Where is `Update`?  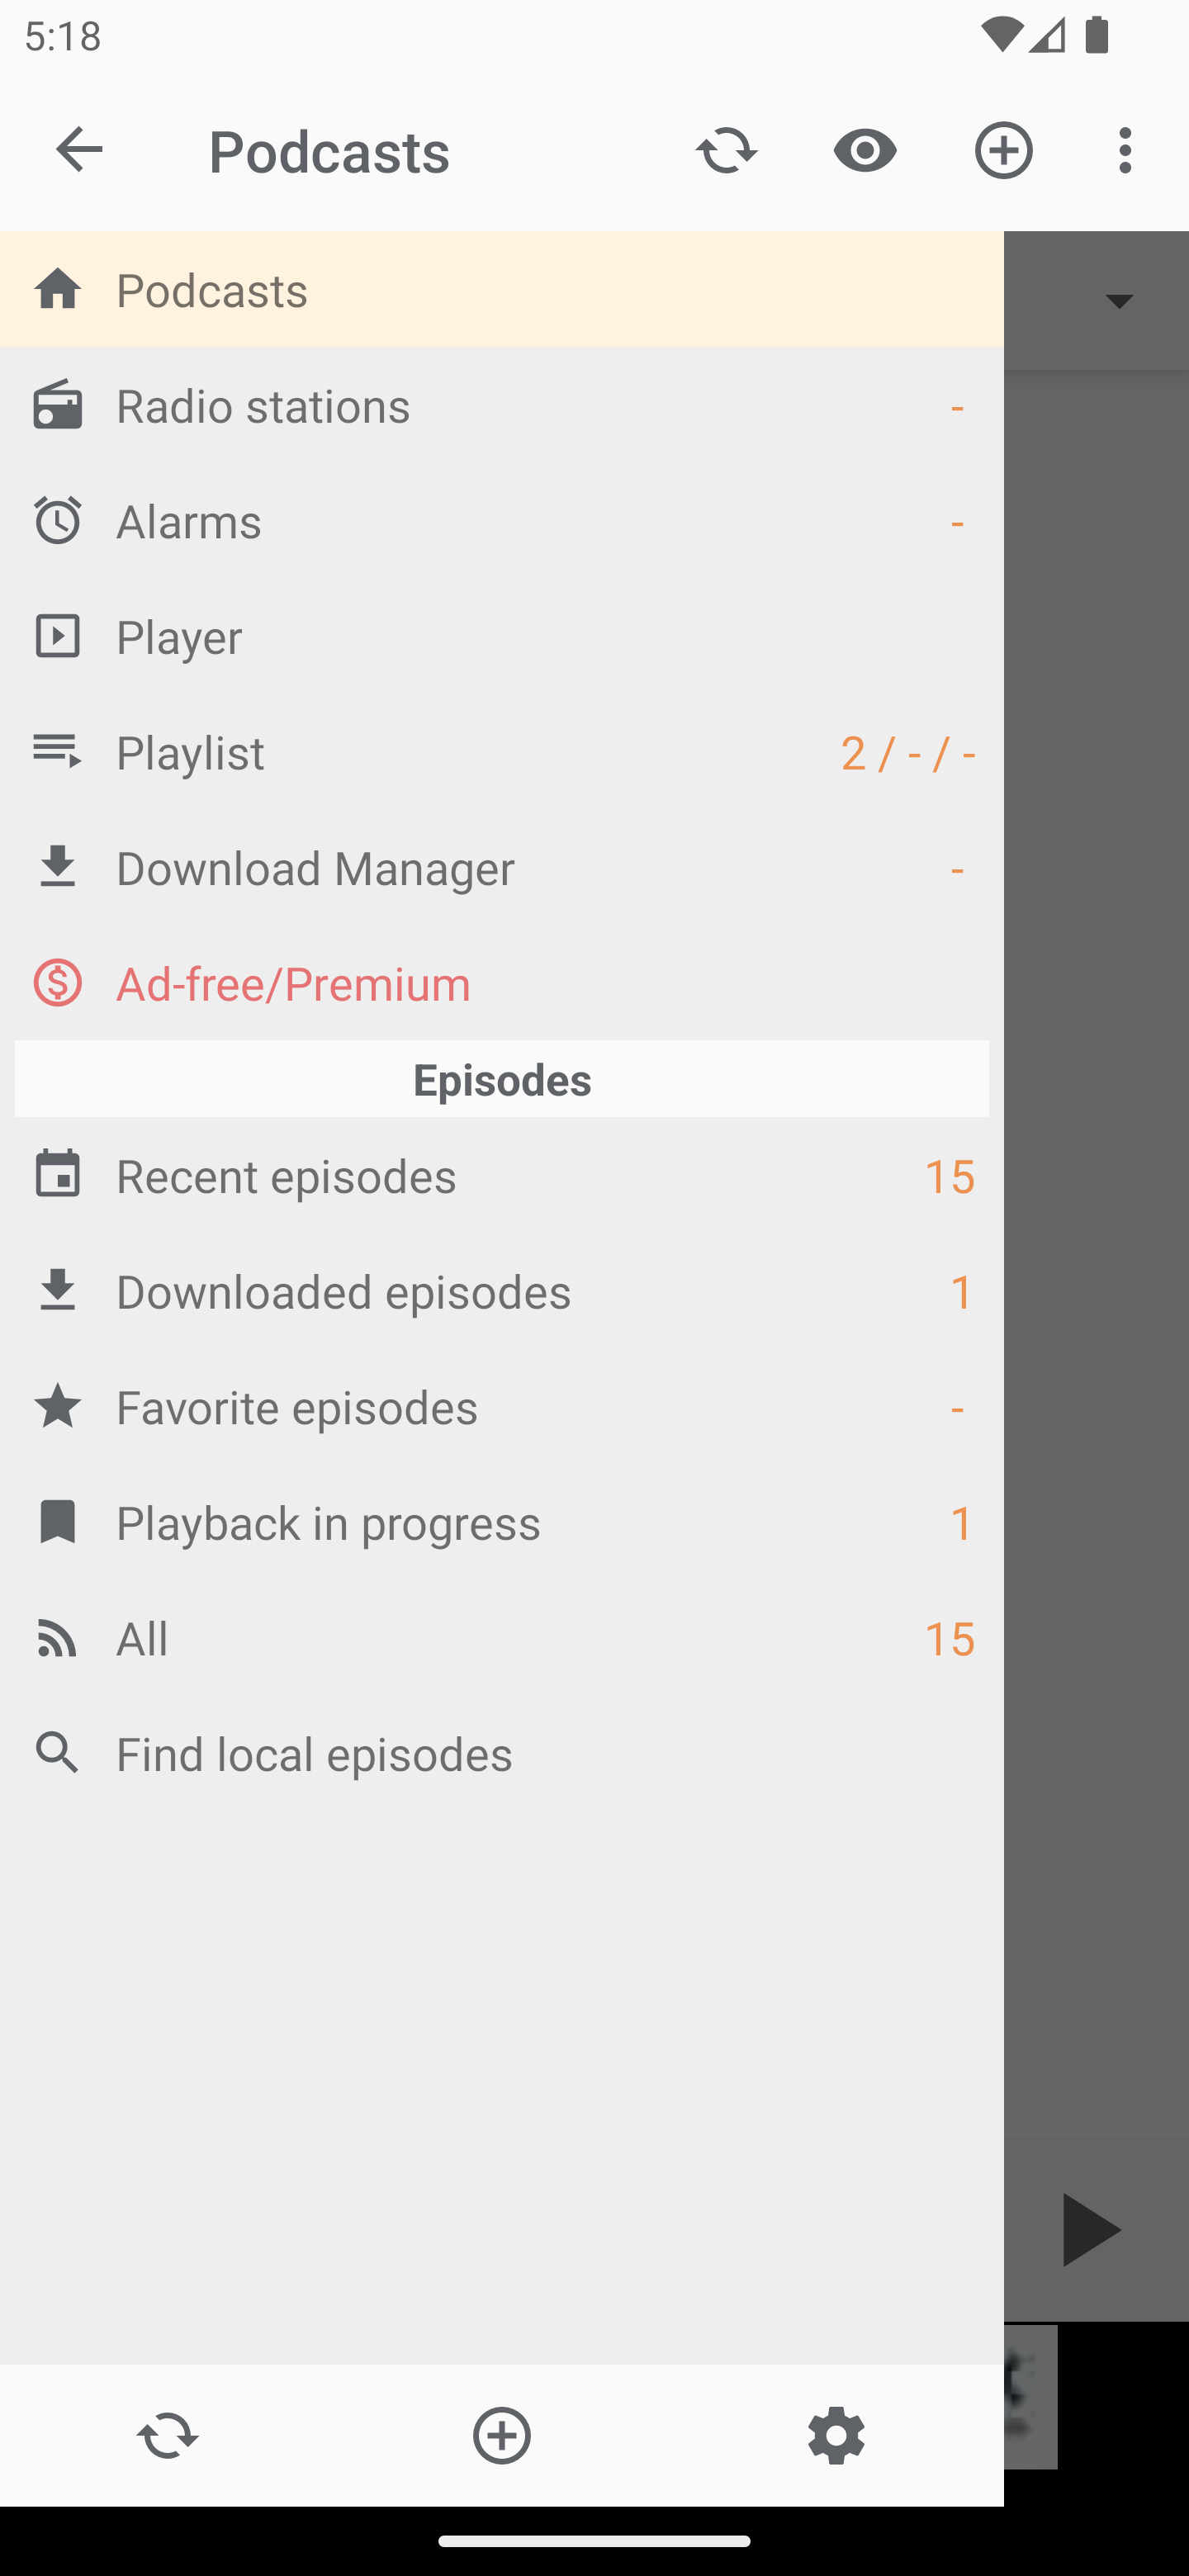 Update is located at coordinates (727, 149).